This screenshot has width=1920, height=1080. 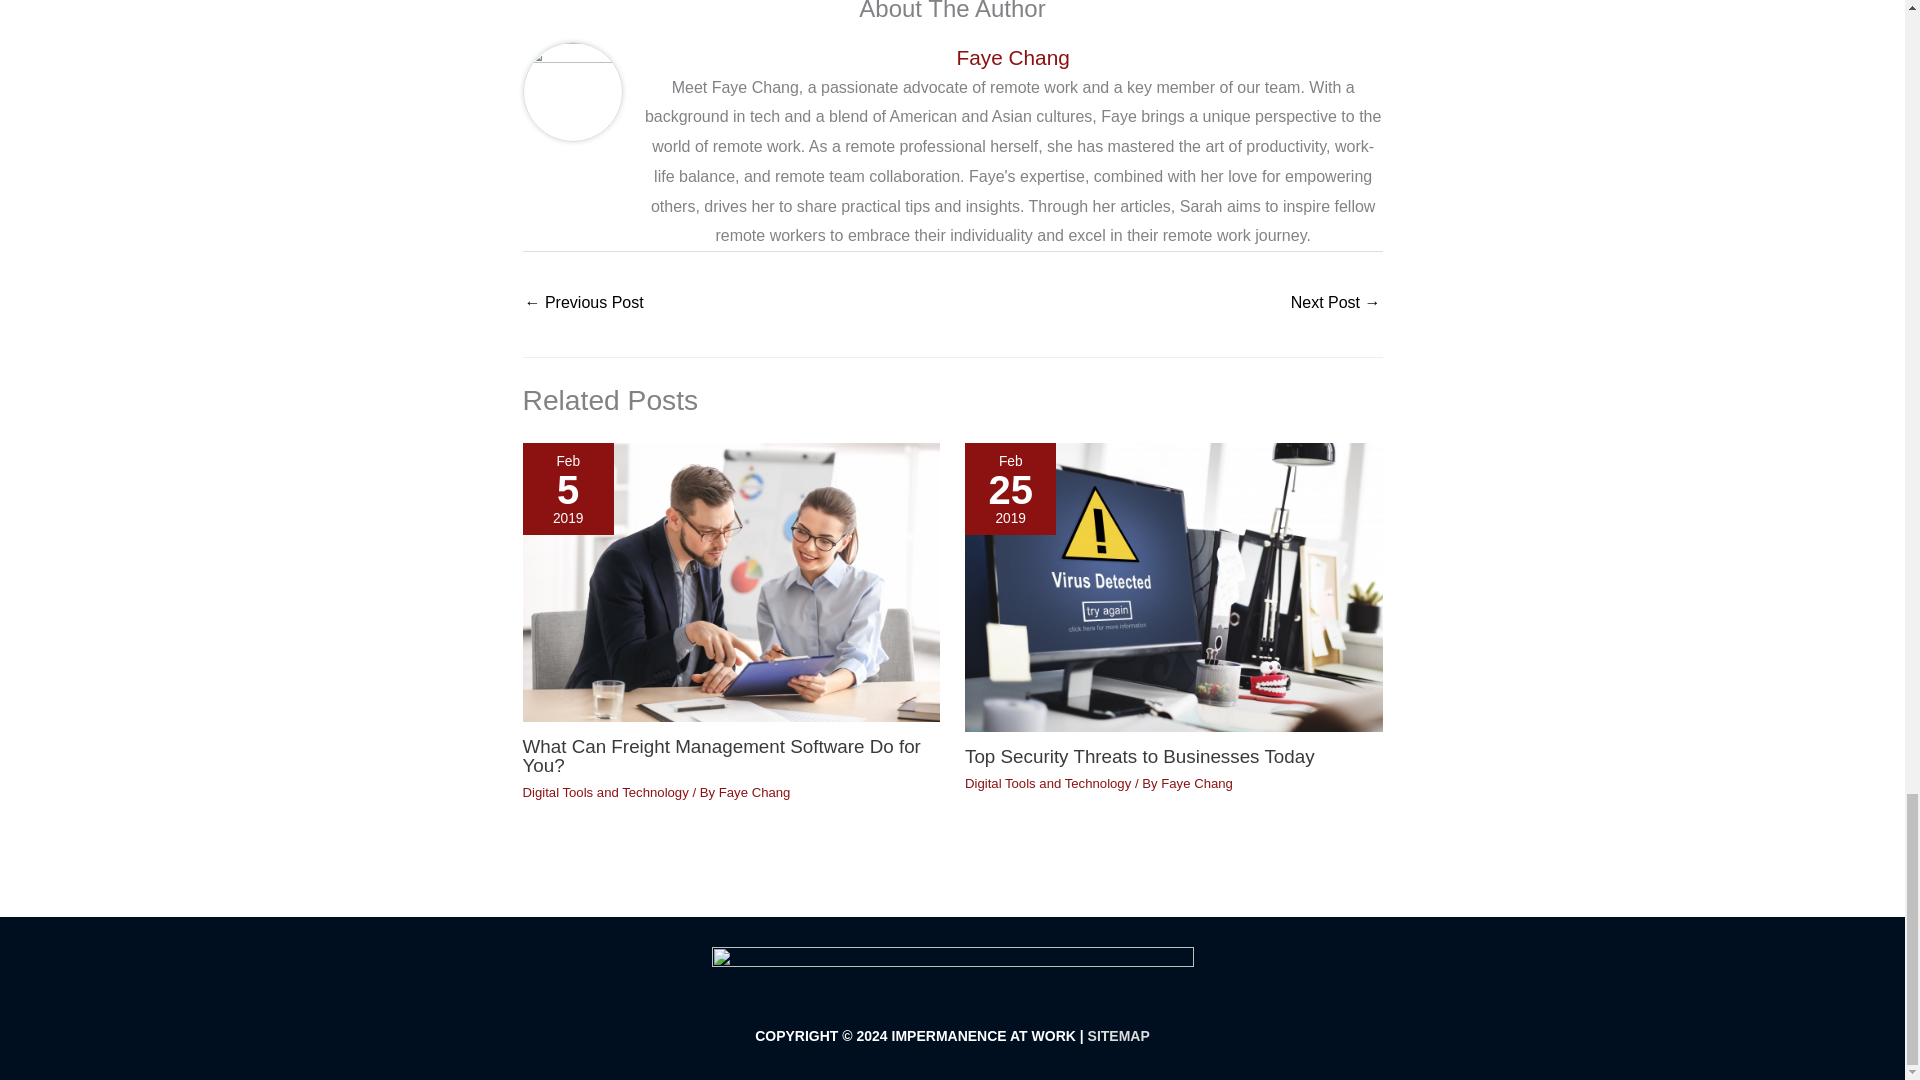 What do you see at coordinates (1119, 1036) in the screenshot?
I see `SITEMAP` at bounding box center [1119, 1036].